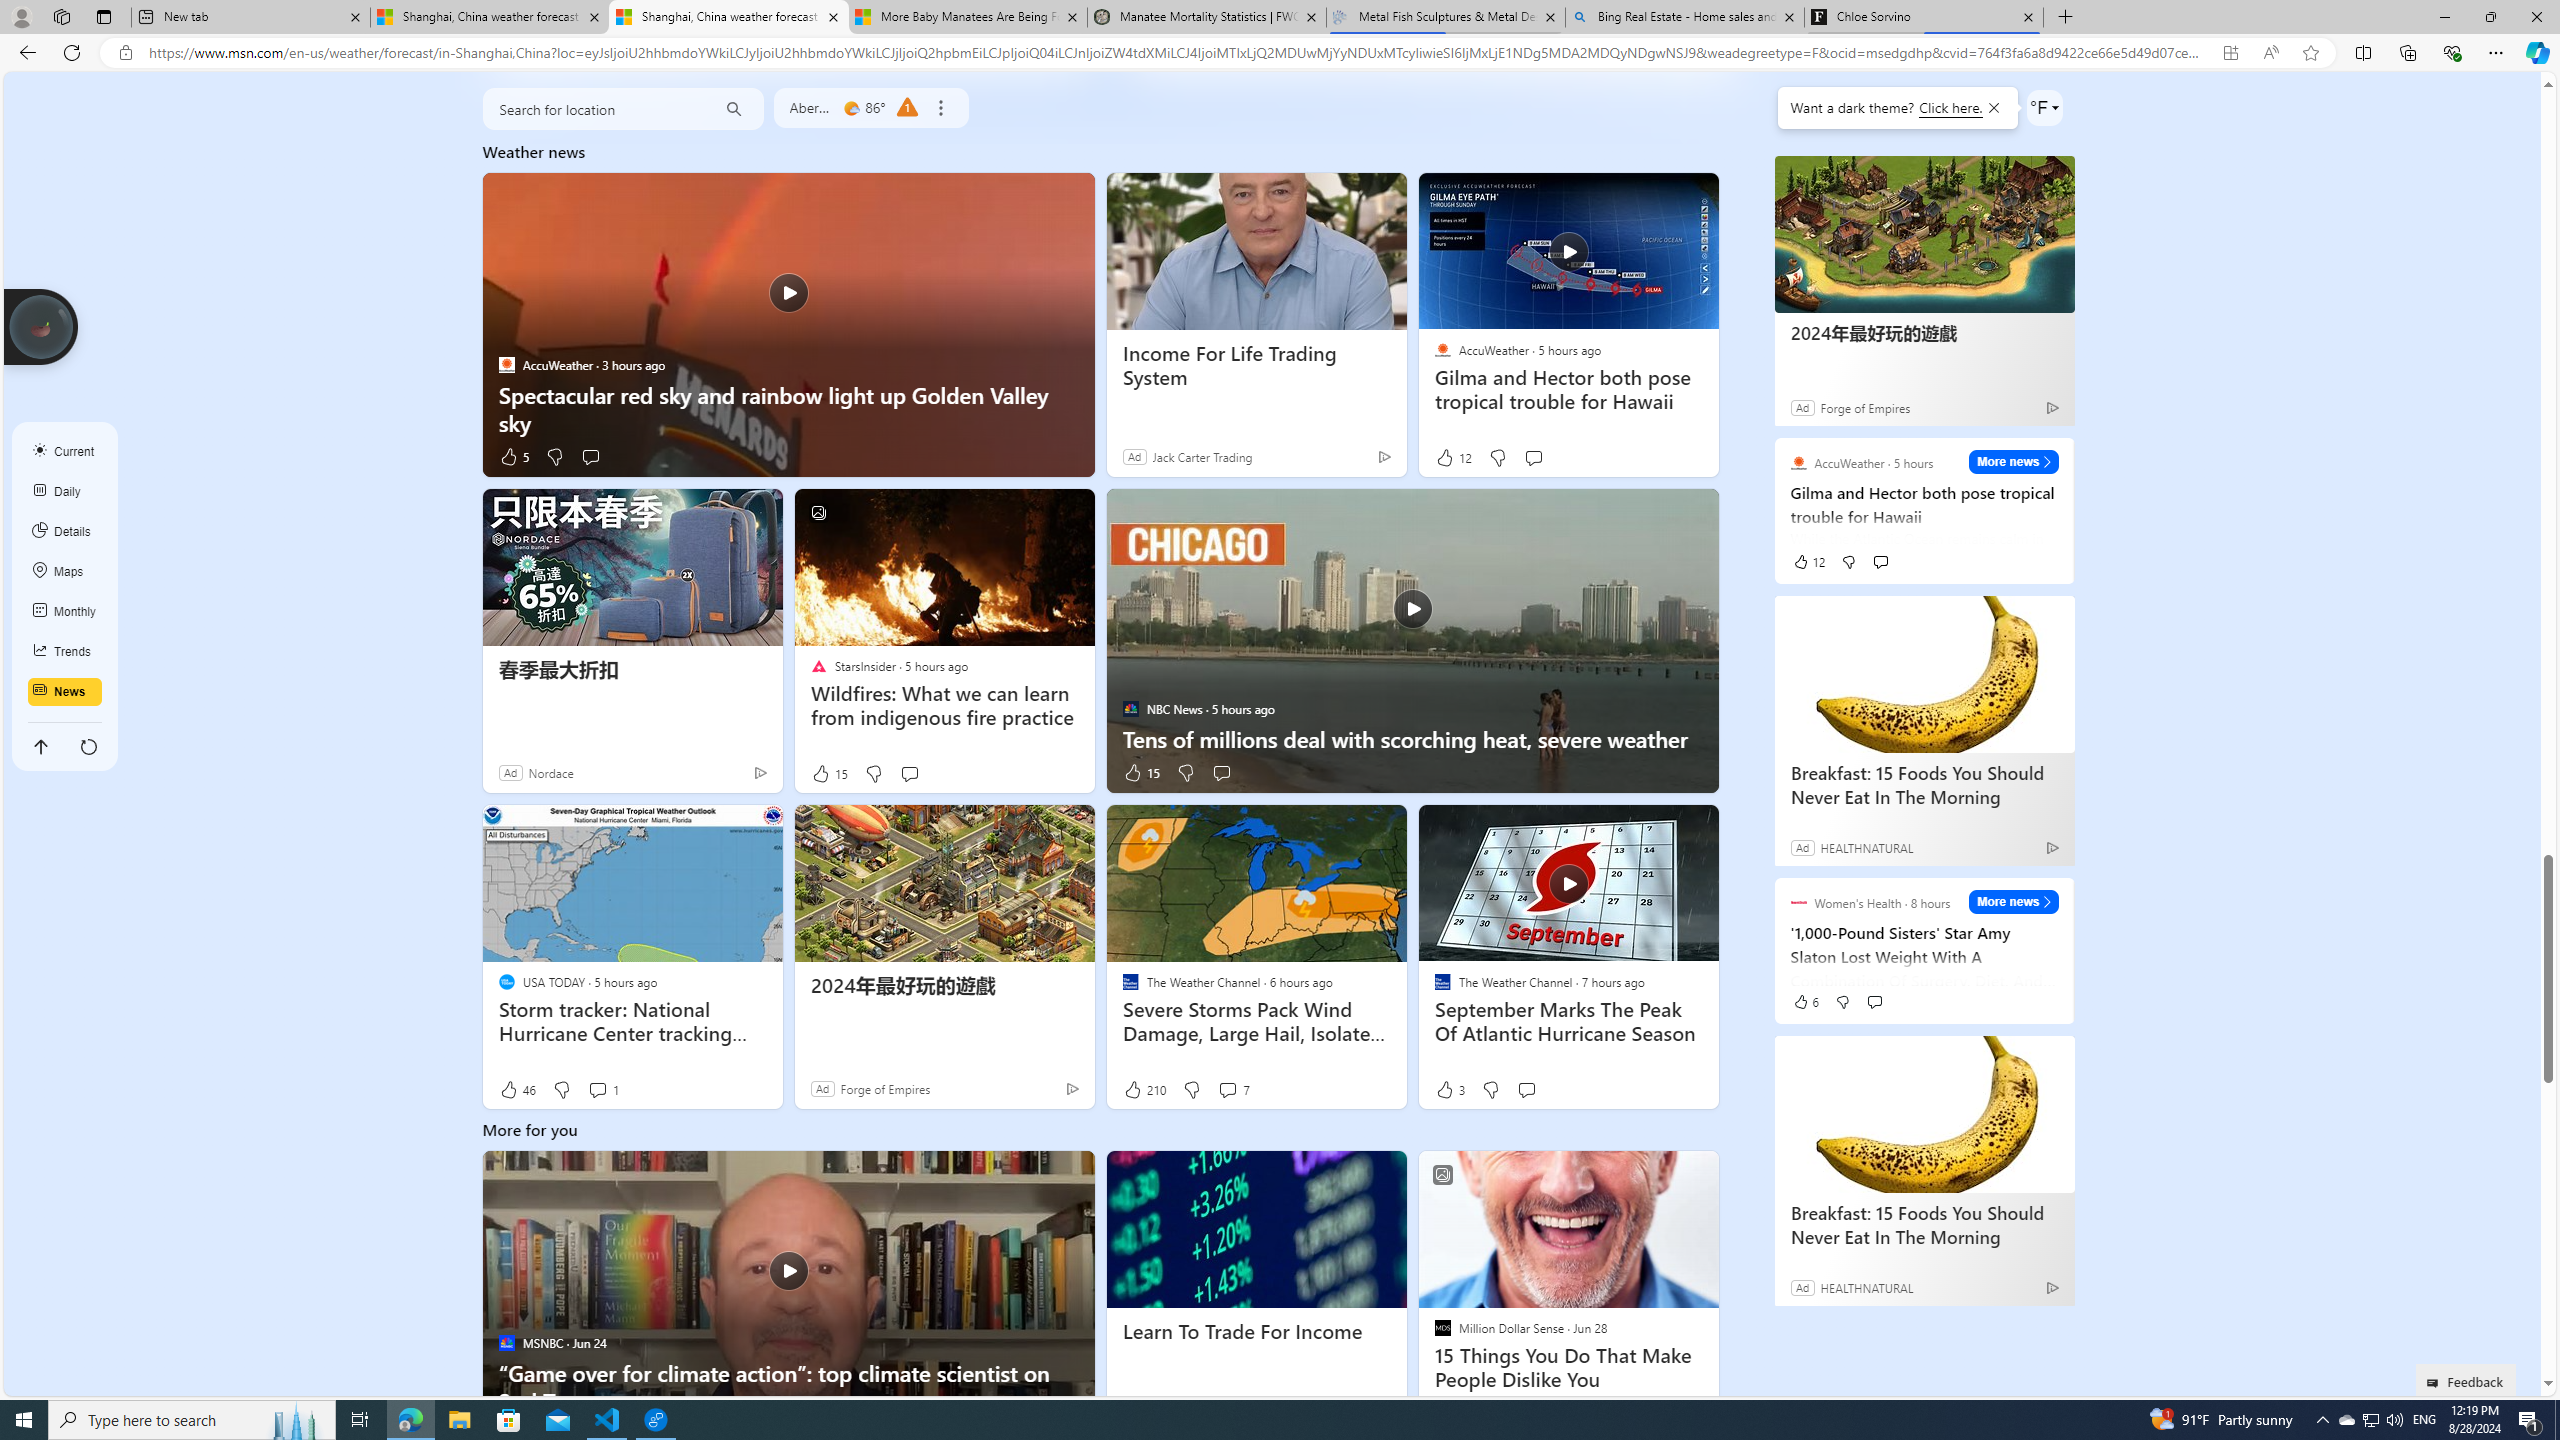 The width and height of the screenshot is (2560, 1440). Describe the element at coordinates (506, 1342) in the screenshot. I see `MSNBC` at that location.